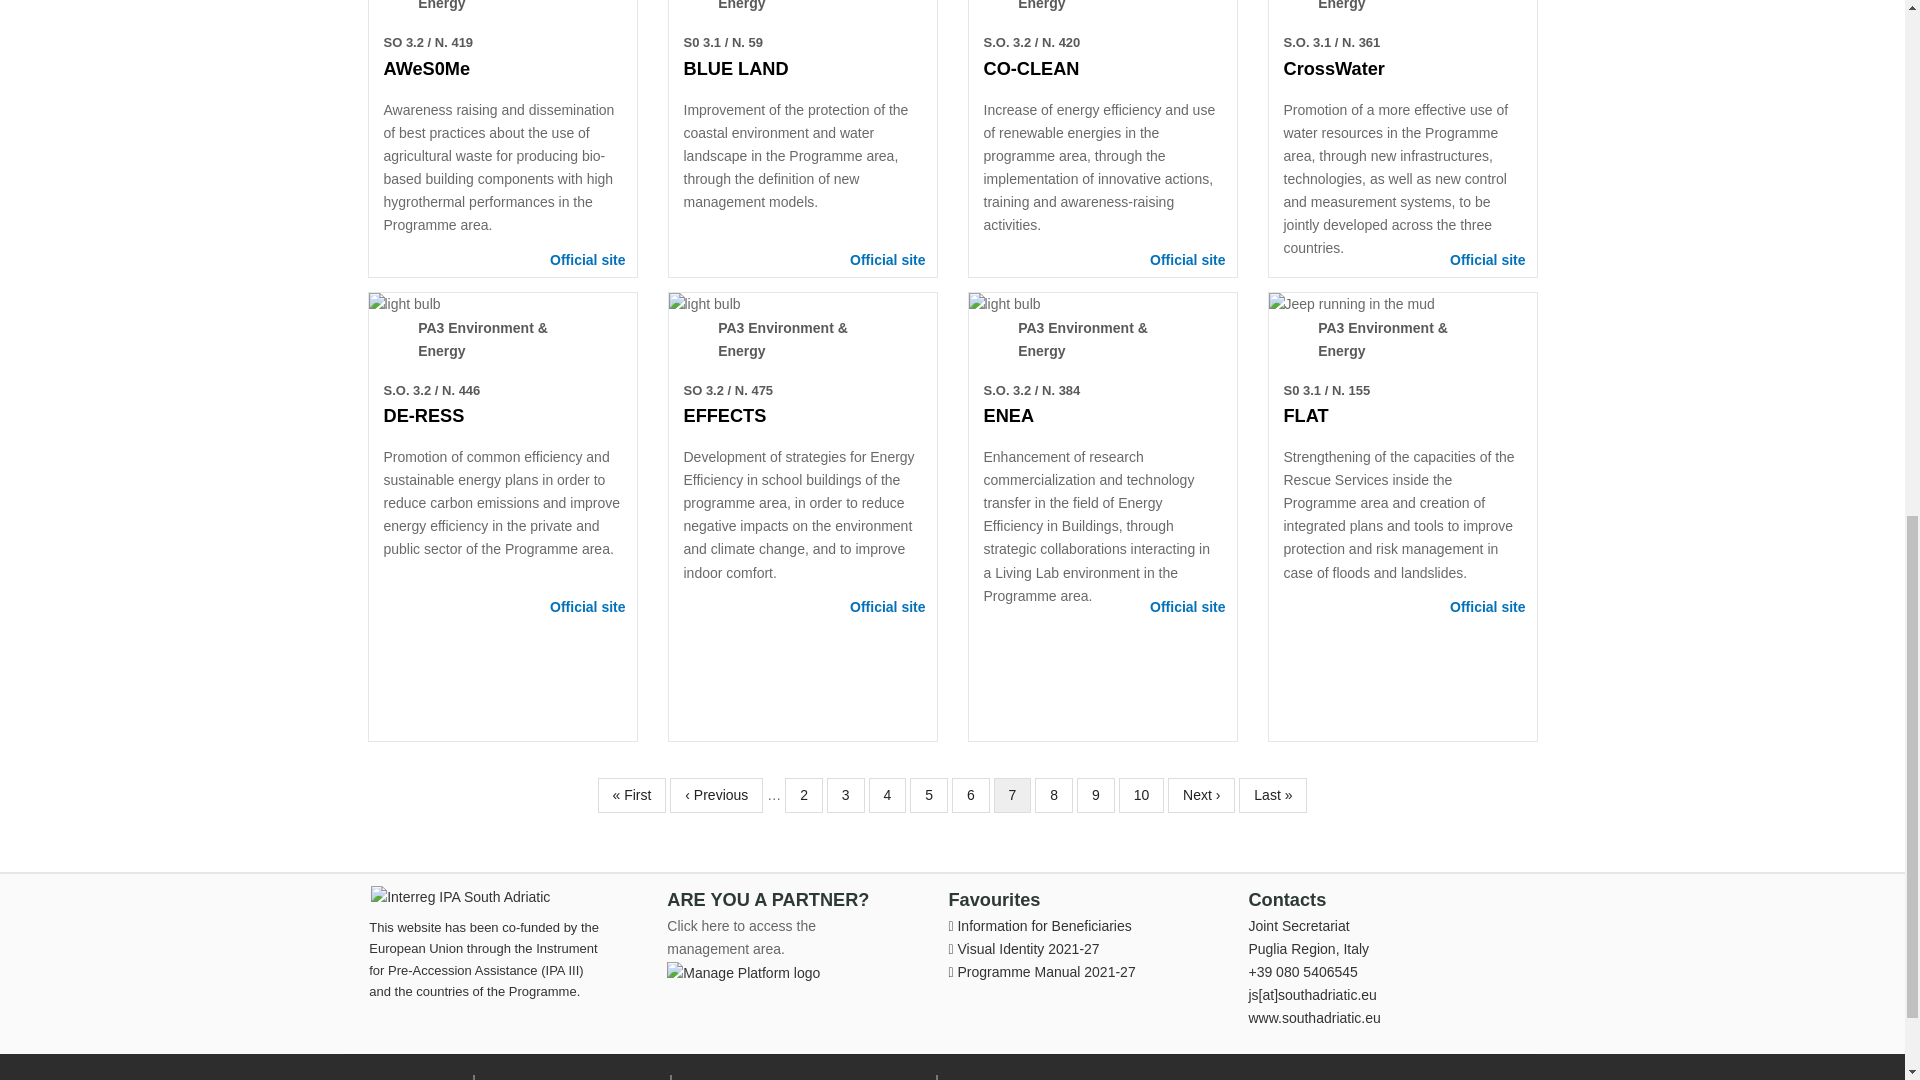 The image size is (1920, 1080). Describe the element at coordinates (632, 795) in the screenshot. I see `Go to first page` at that location.